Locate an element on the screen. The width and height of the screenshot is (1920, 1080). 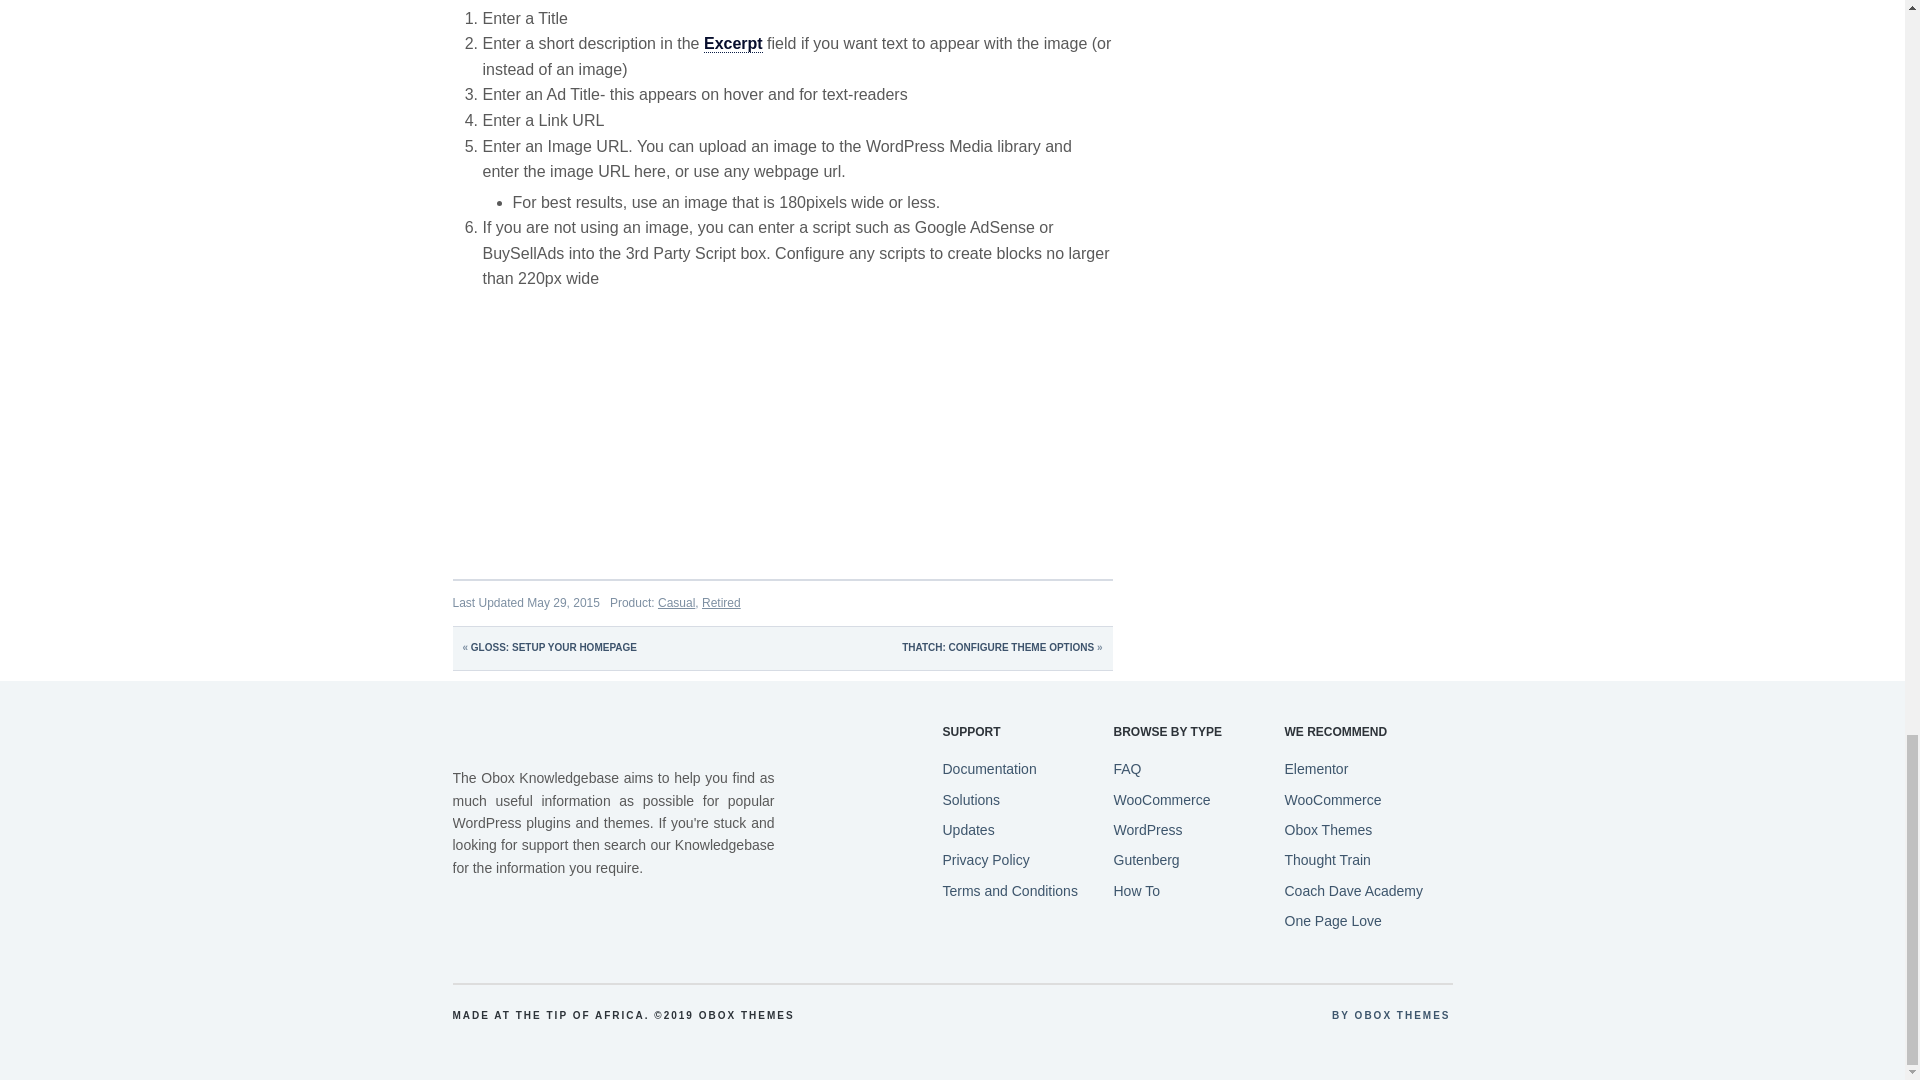
Casual is located at coordinates (676, 603).